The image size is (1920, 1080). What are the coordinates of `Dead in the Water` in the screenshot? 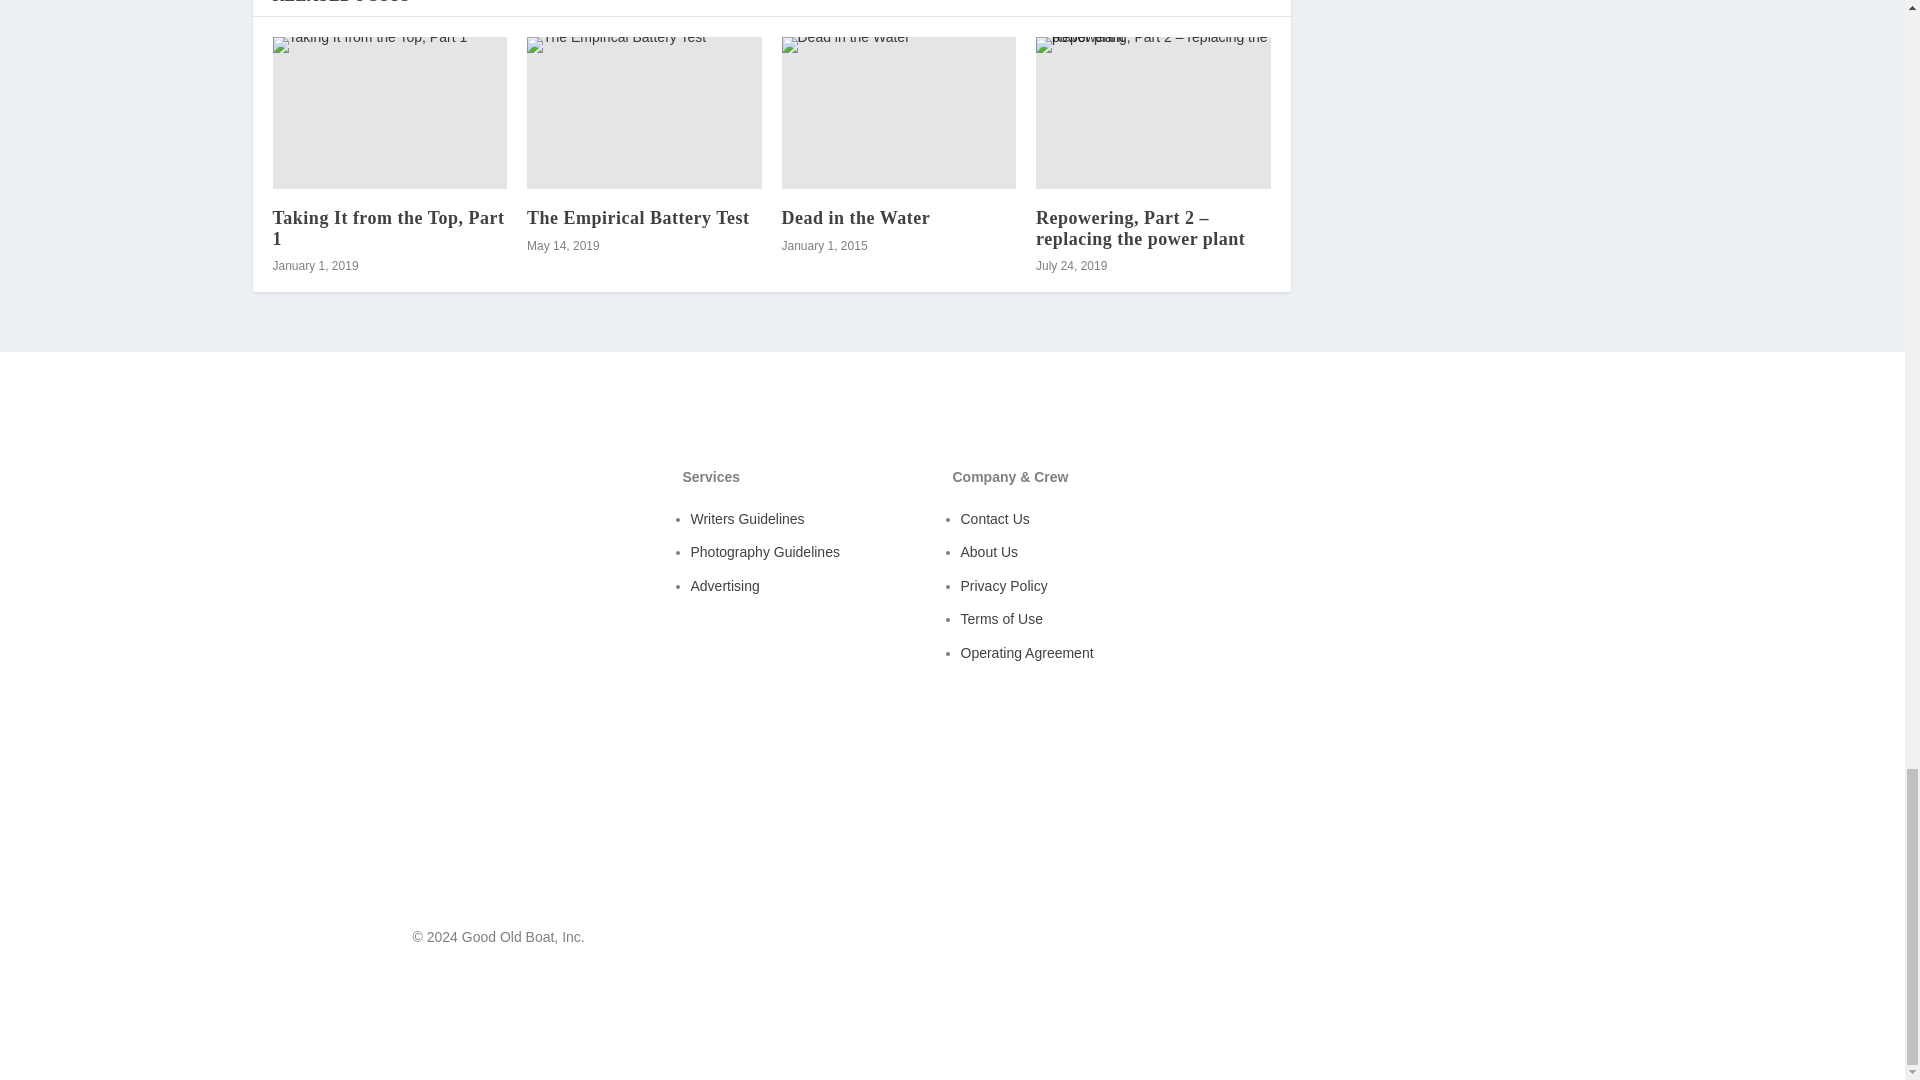 It's located at (899, 112).